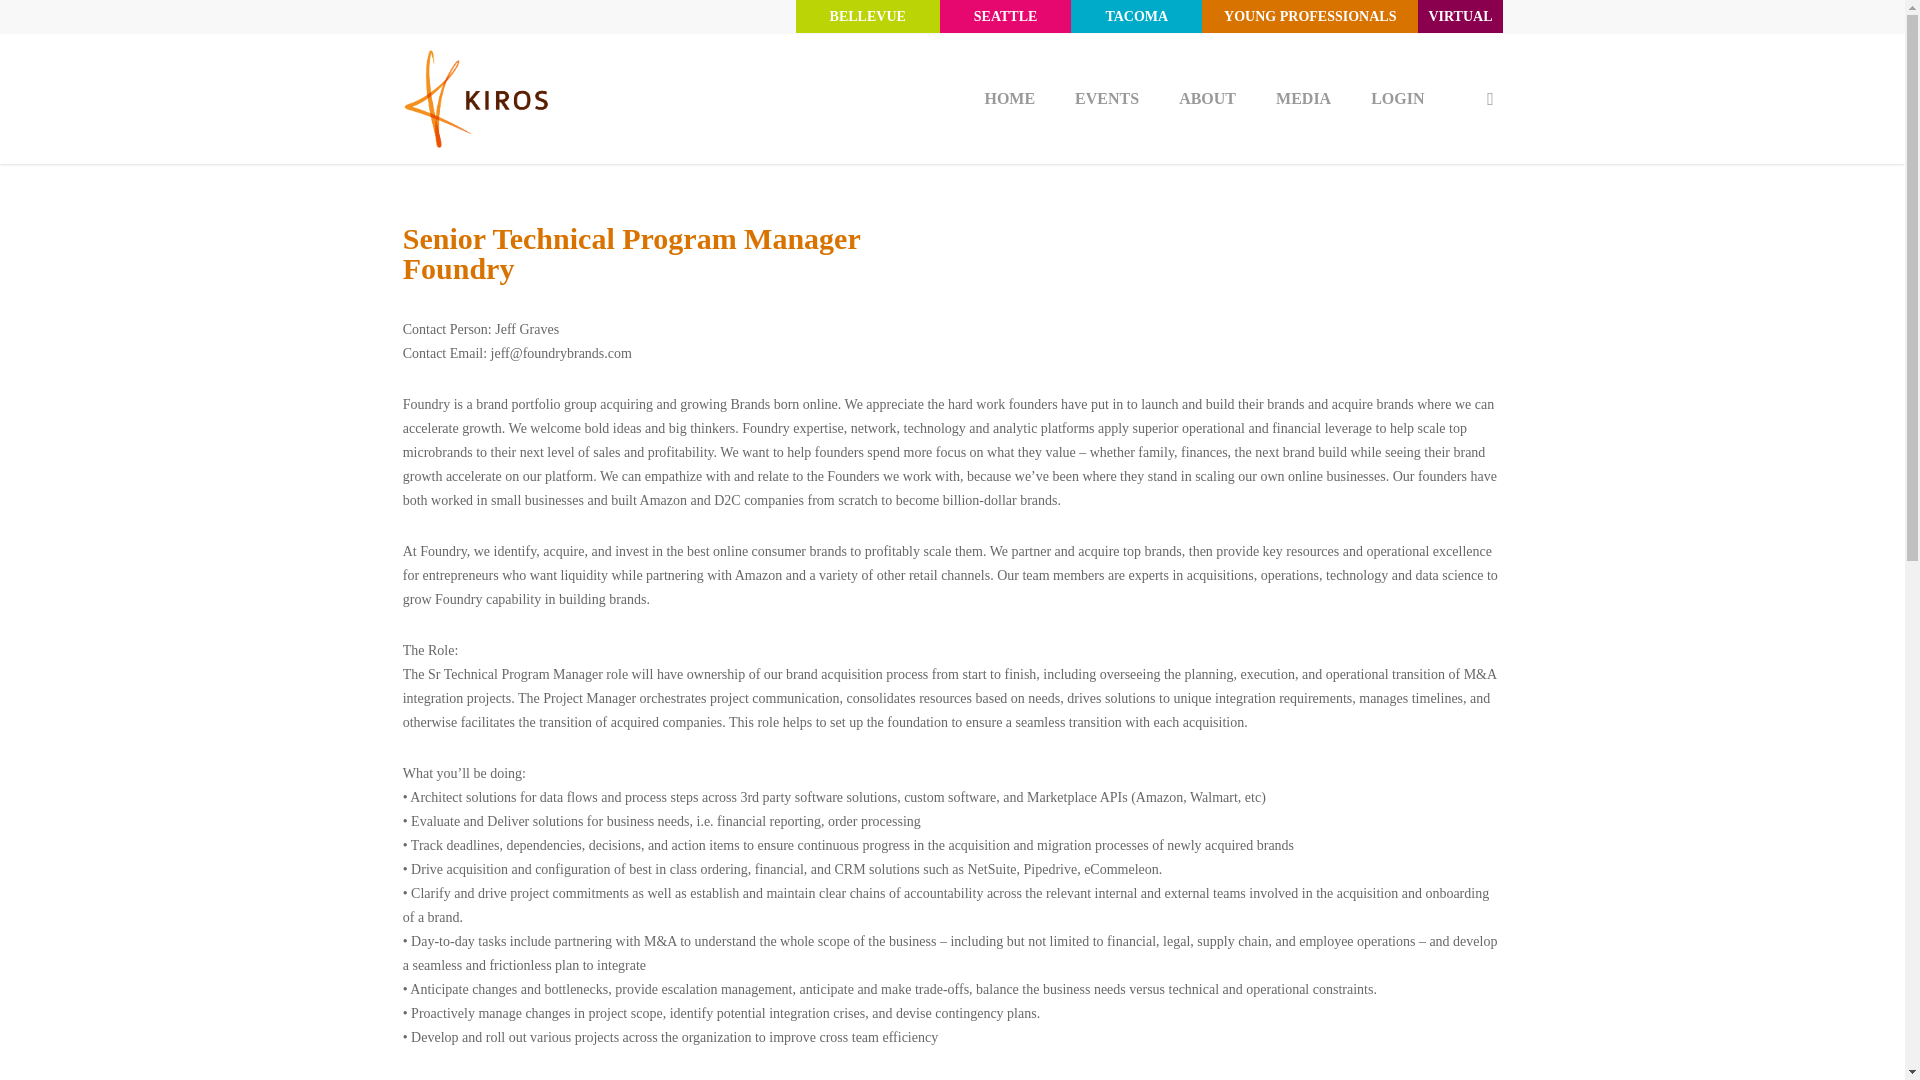 This screenshot has width=1920, height=1080. What do you see at coordinates (1460, 16) in the screenshot?
I see `VIRTUAL` at bounding box center [1460, 16].